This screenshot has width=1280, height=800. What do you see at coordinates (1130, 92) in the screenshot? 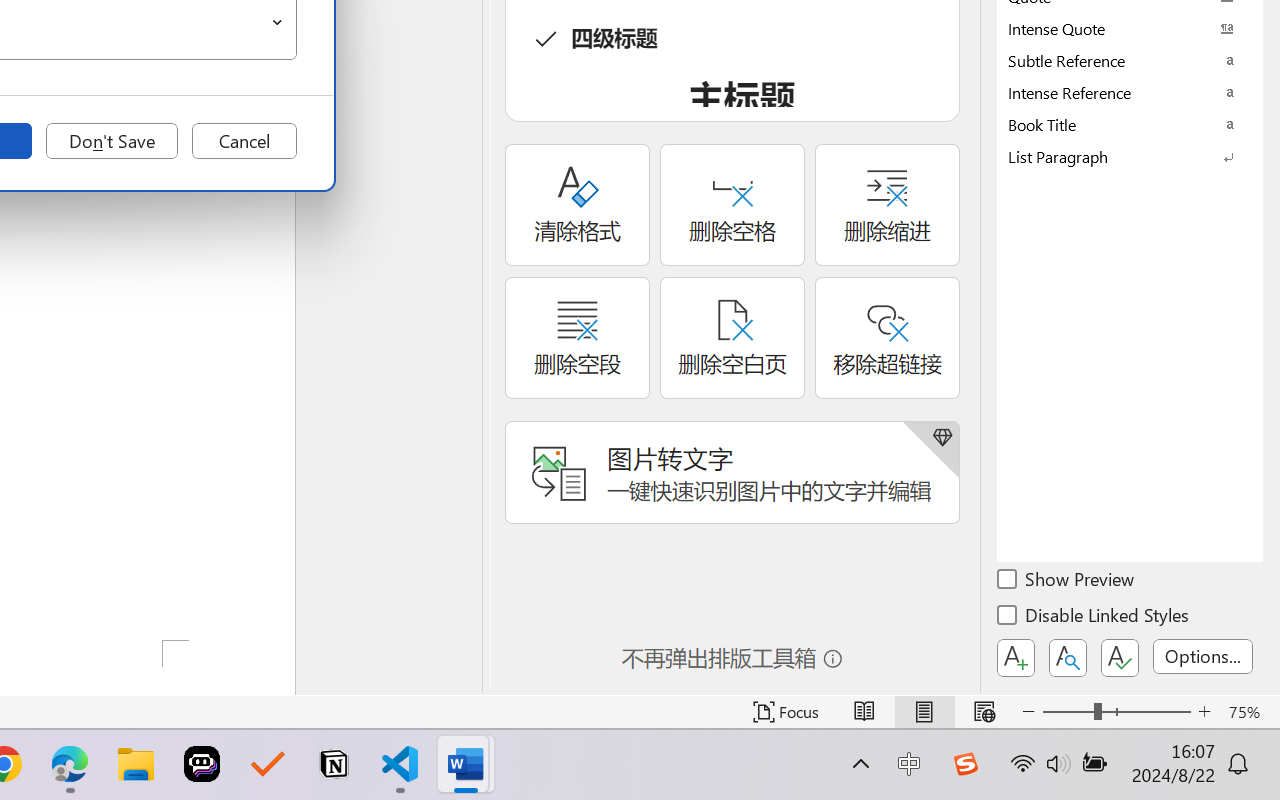
I see `Intense Reference` at bounding box center [1130, 92].